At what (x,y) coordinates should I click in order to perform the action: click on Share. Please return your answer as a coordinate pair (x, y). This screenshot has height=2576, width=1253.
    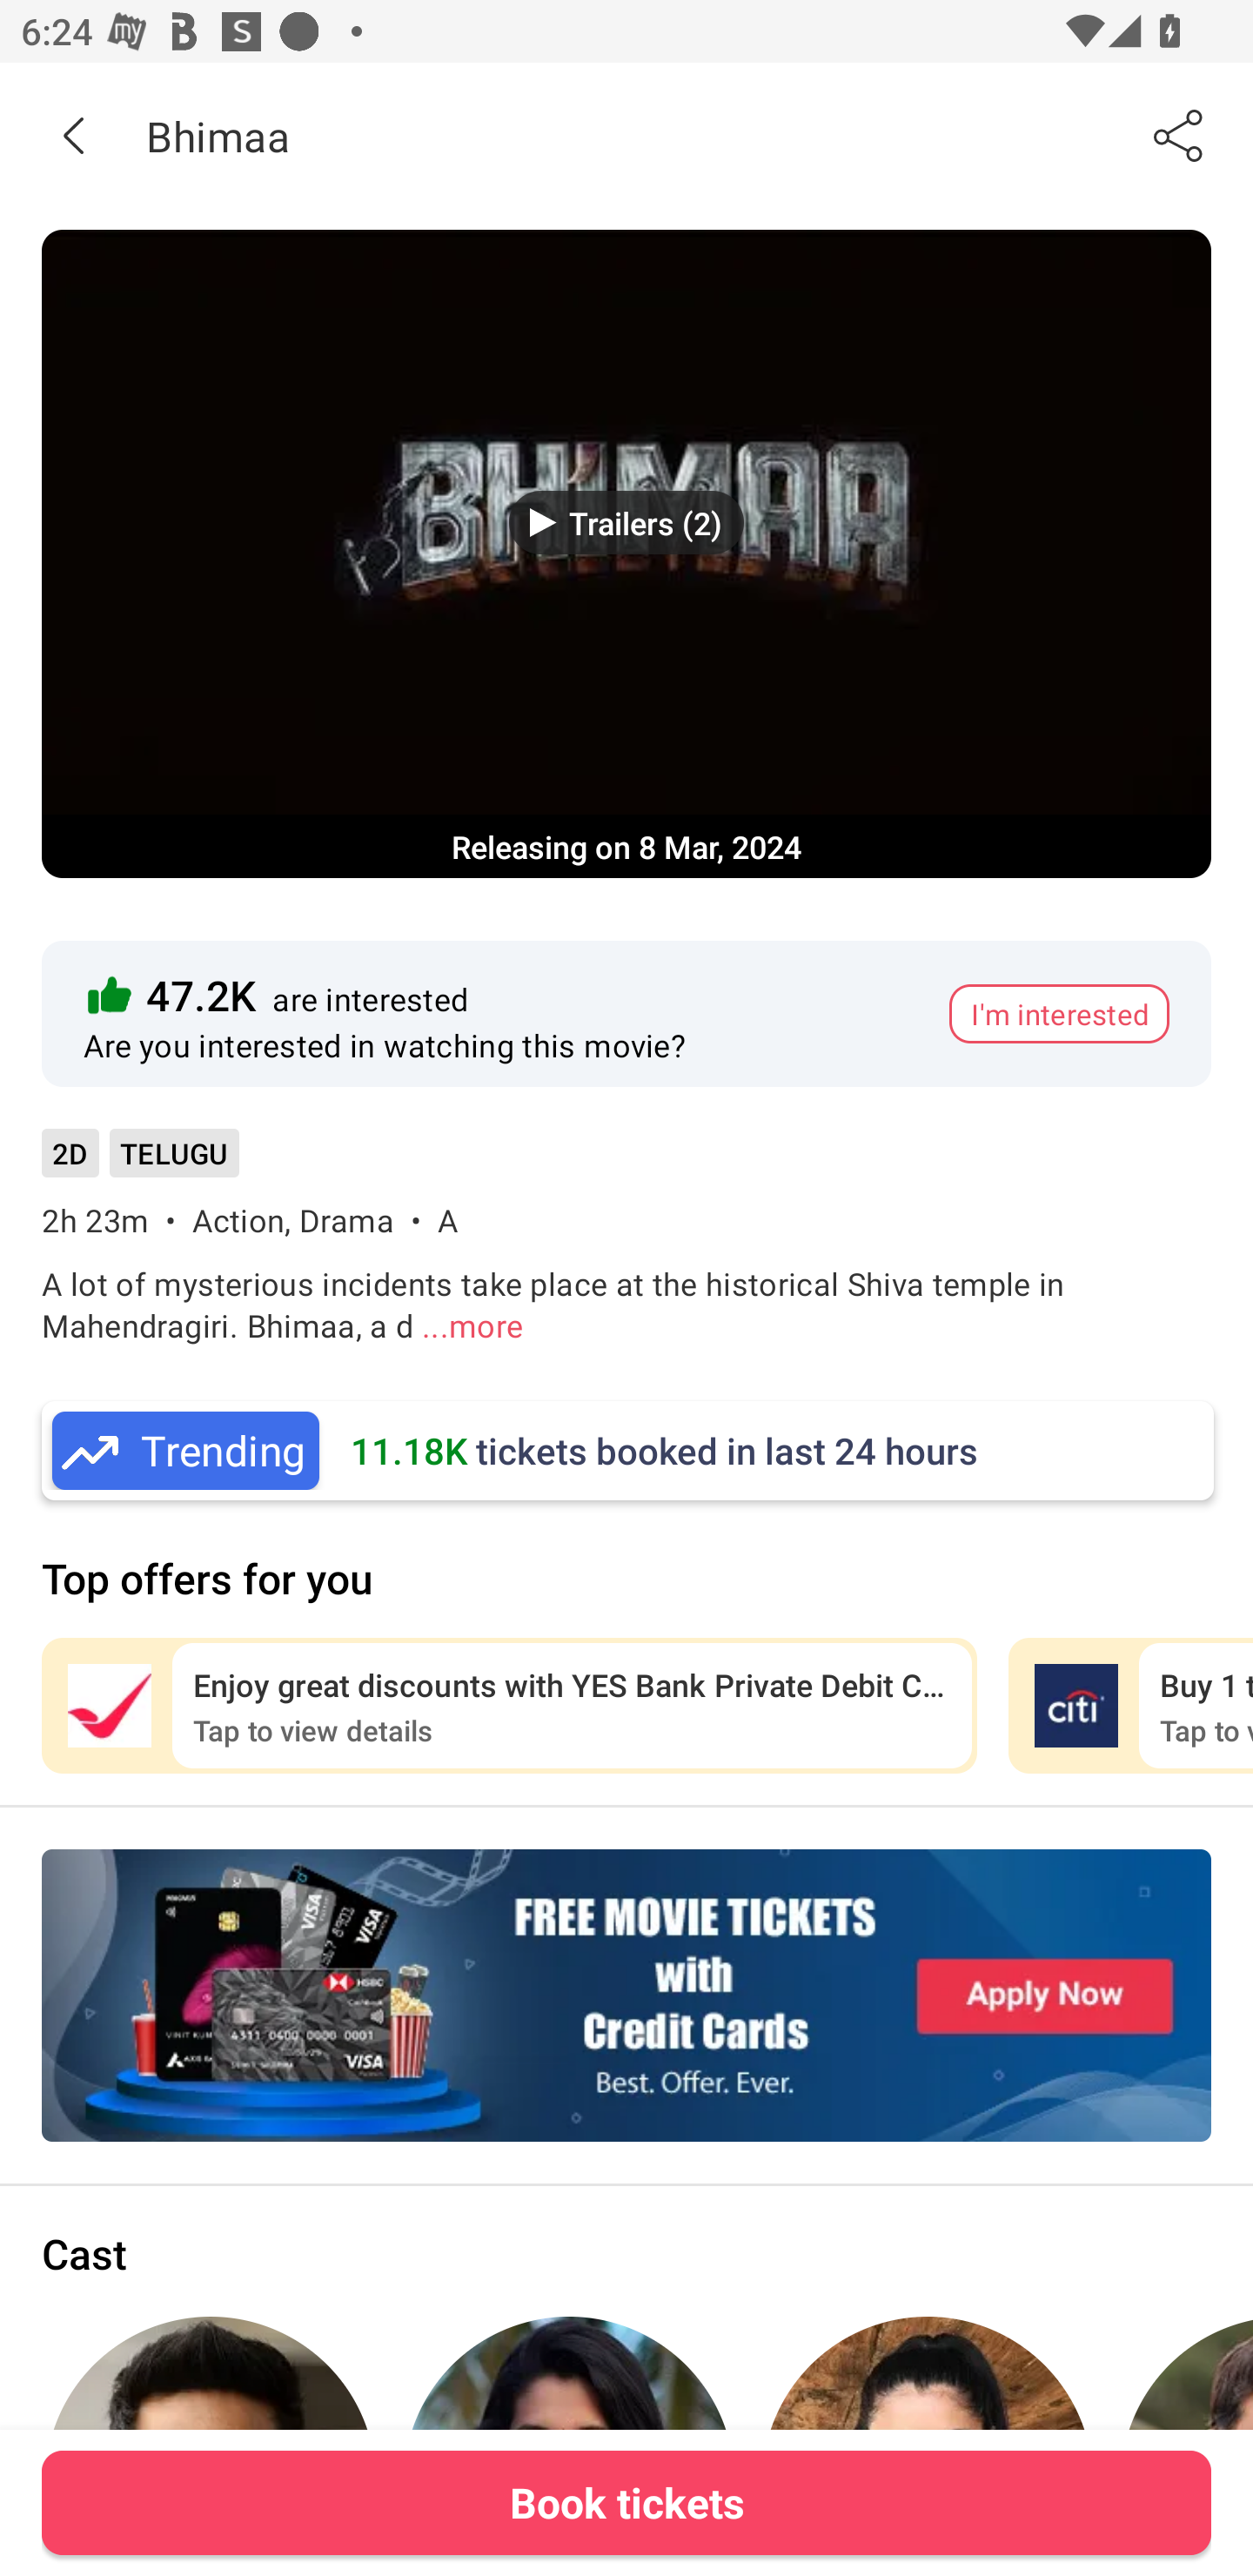
    Looking at the image, I should click on (1180, 135).